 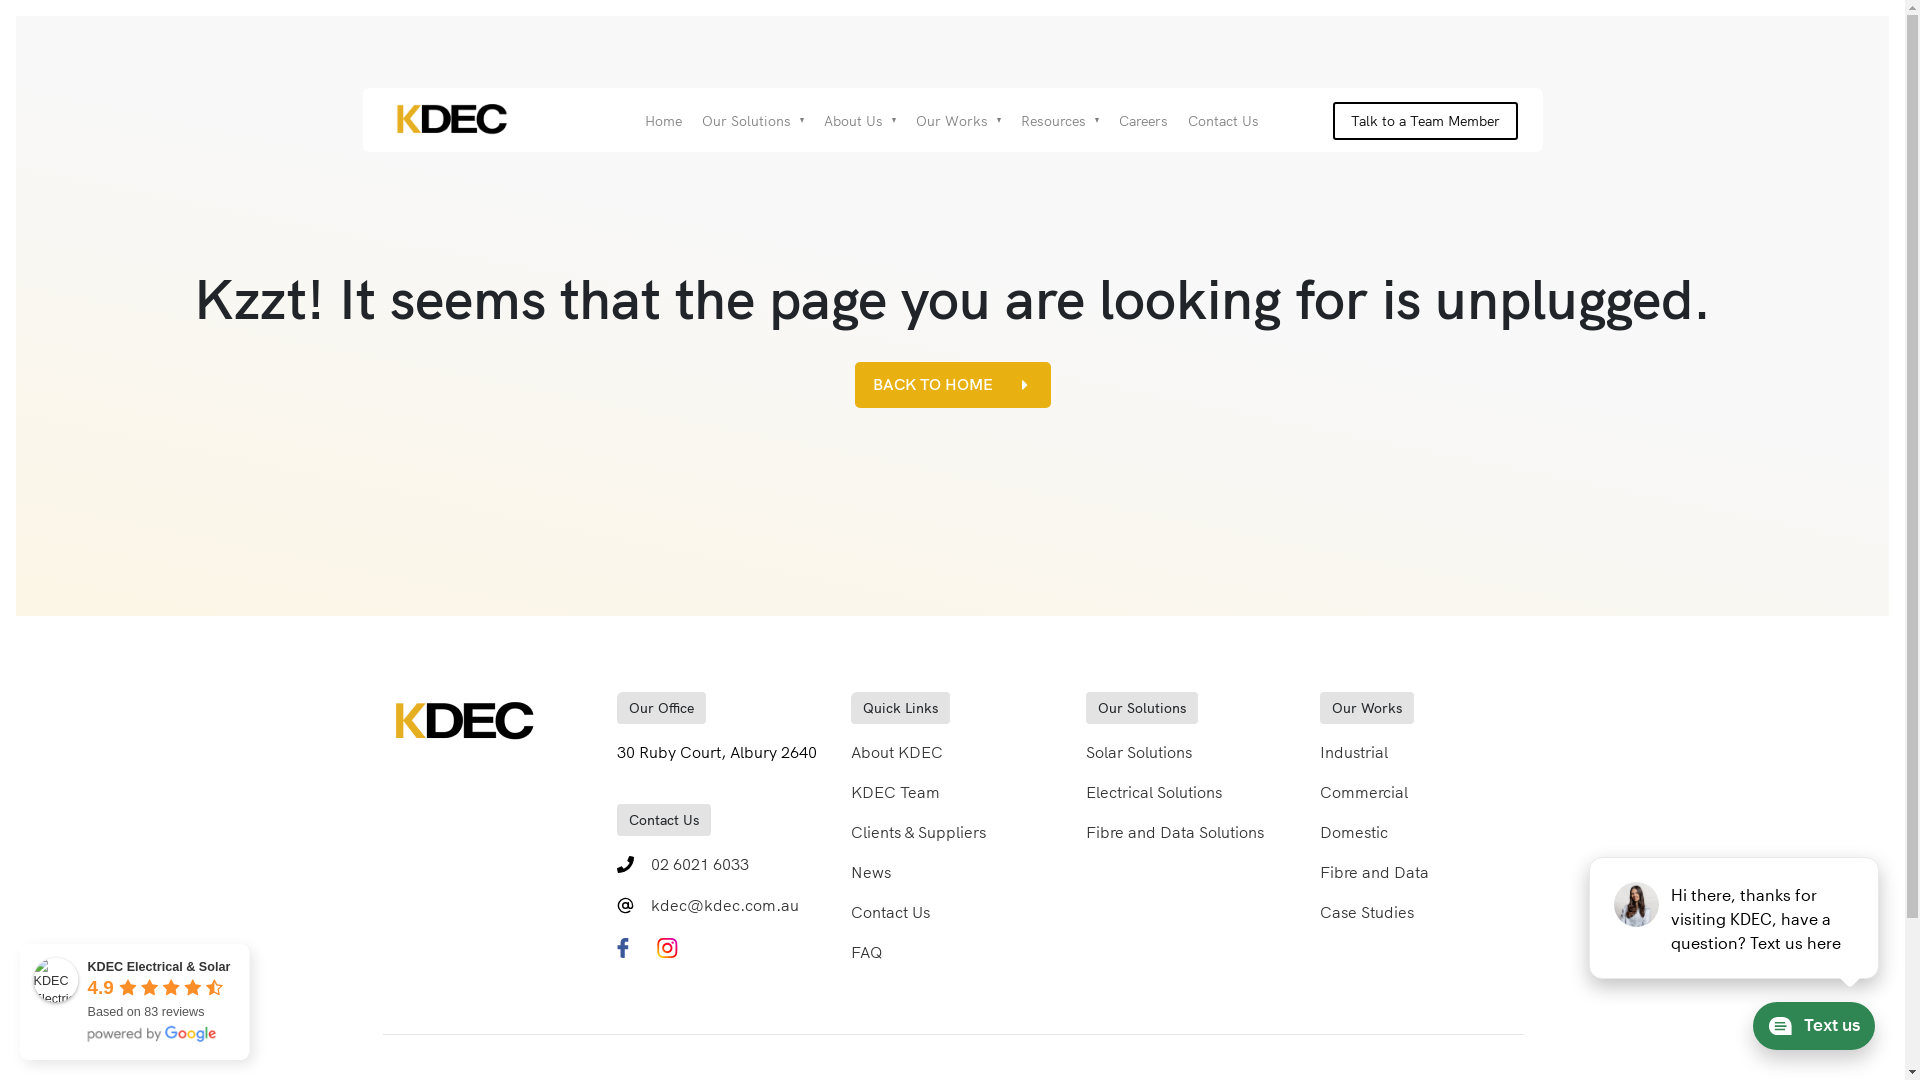 What do you see at coordinates (867, 952) in the screenshot?
I see `FAQ` at bounding box center [867, 952].